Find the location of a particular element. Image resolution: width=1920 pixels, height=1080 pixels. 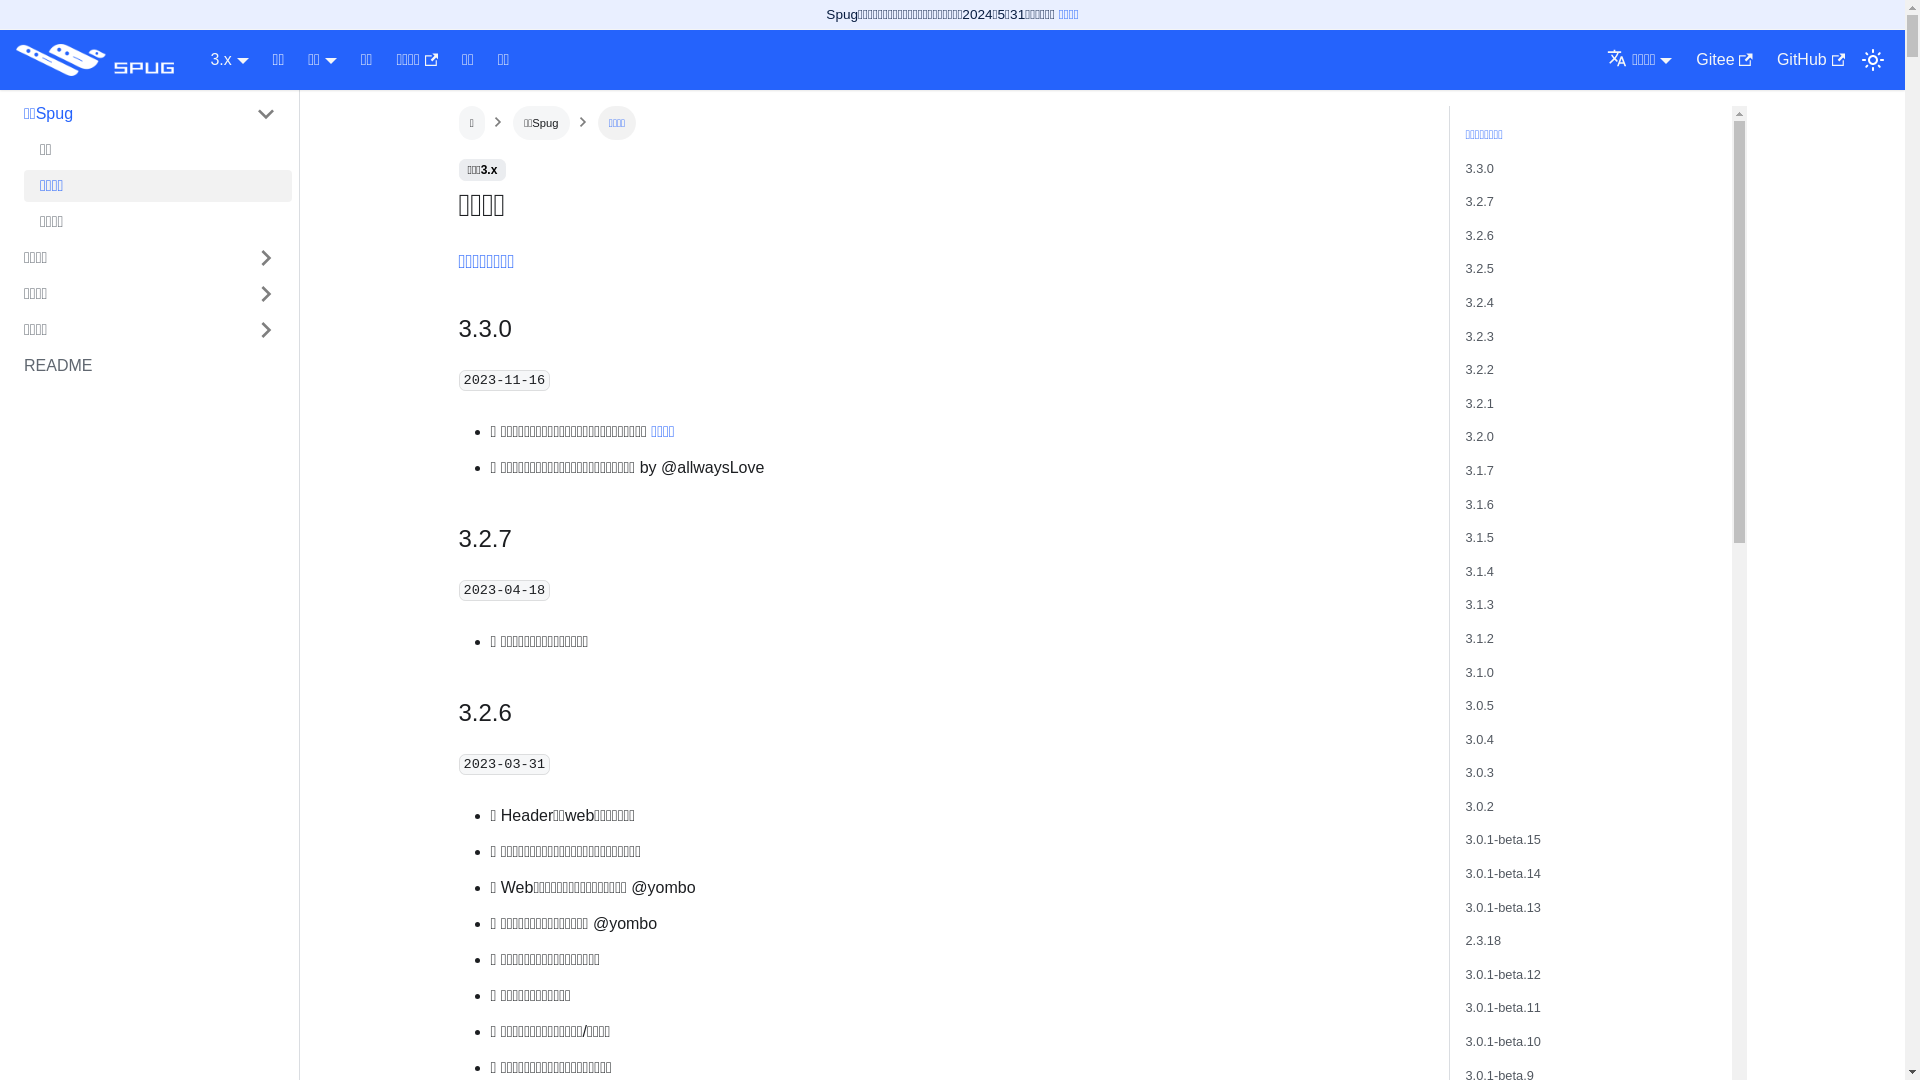

3.0.1-beta.15 is located at coordinates (1504, 840).